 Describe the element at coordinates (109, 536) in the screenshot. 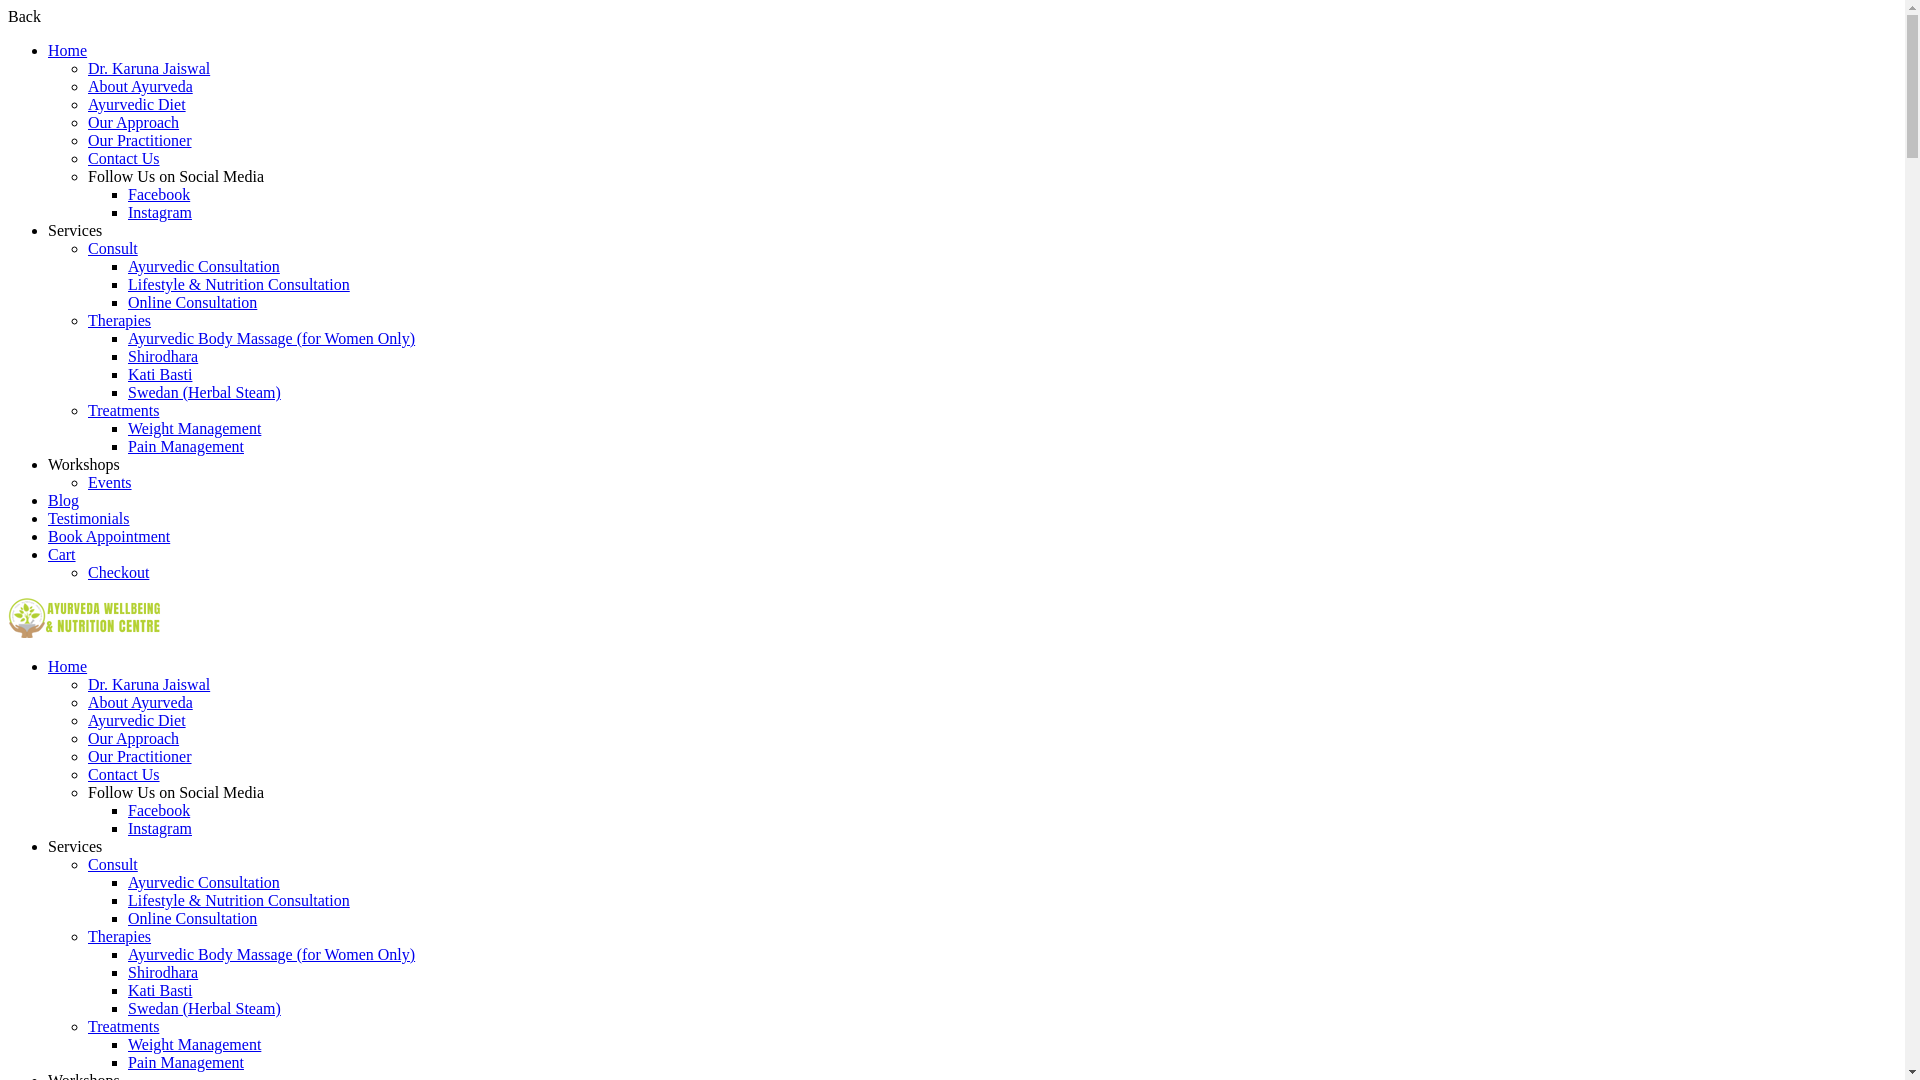

I see `Book Appointment` at that location.